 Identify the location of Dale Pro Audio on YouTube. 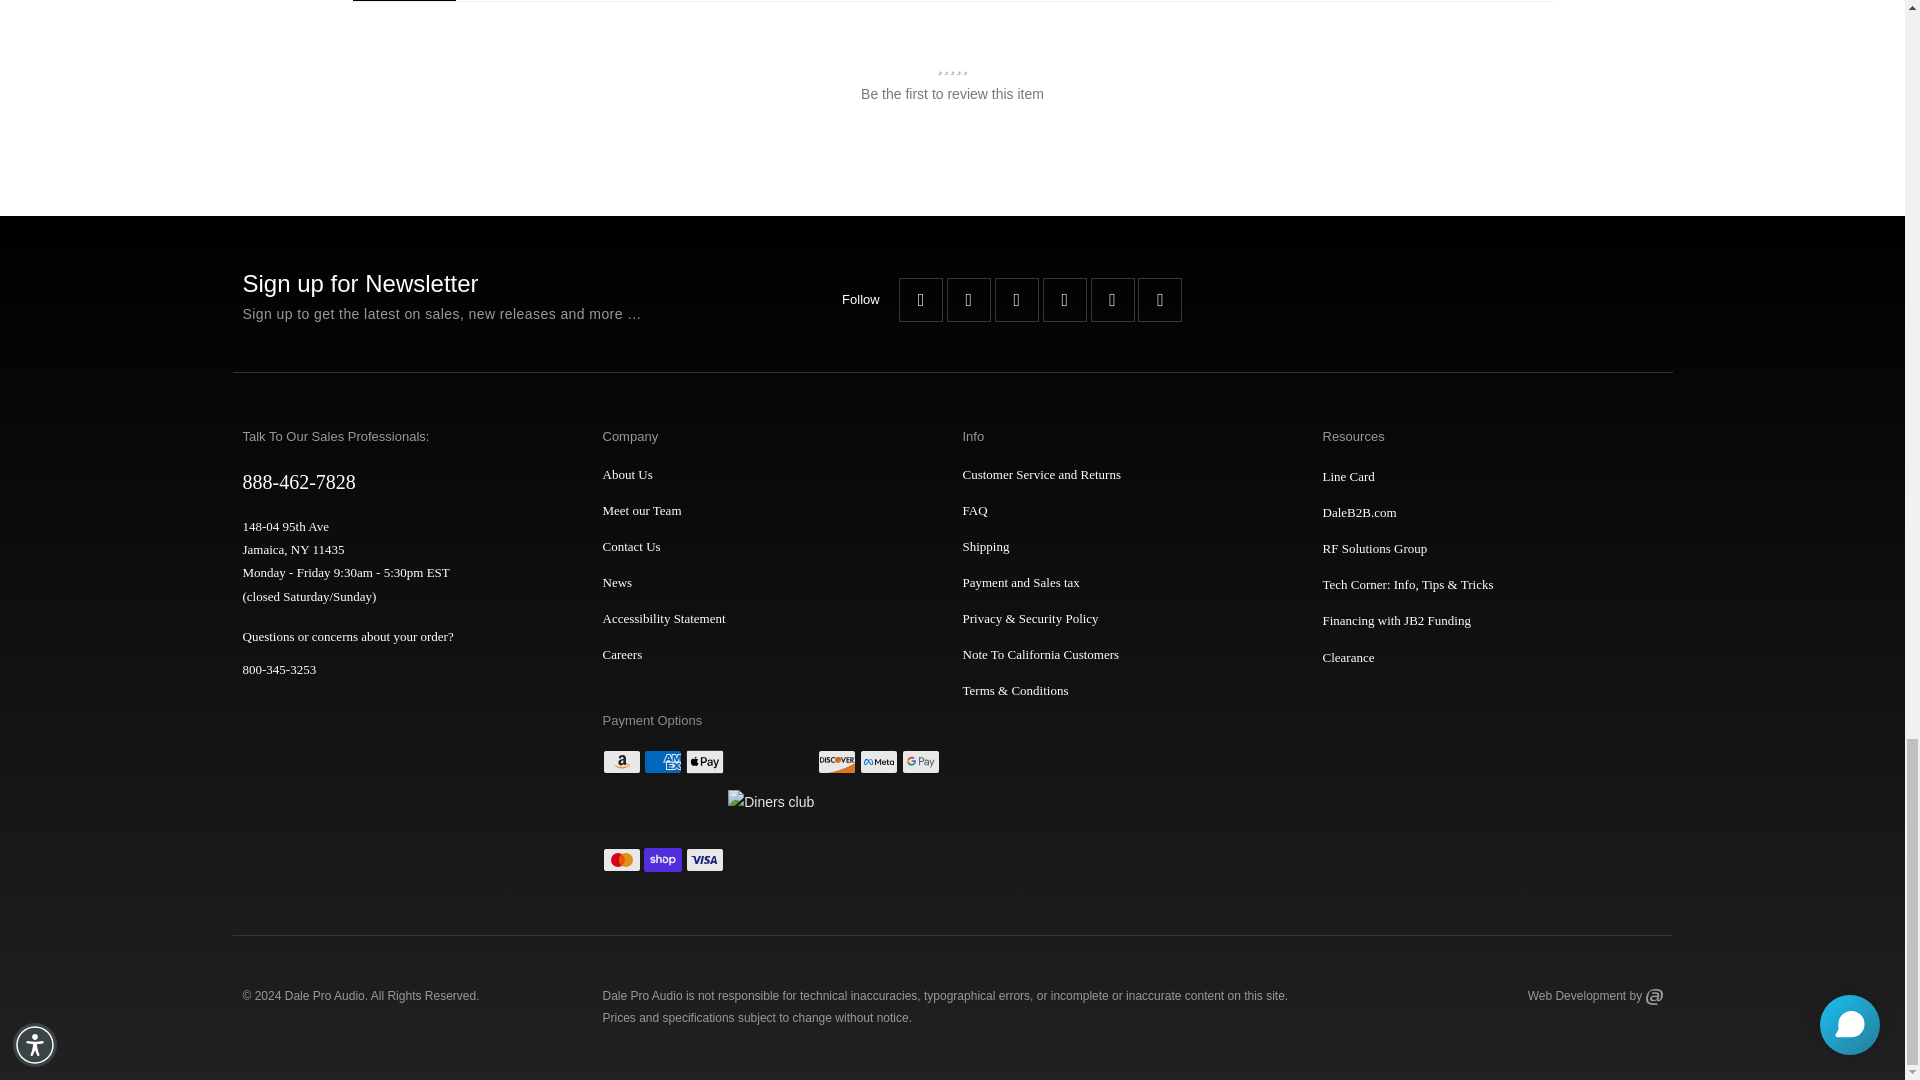
(1016, 299).